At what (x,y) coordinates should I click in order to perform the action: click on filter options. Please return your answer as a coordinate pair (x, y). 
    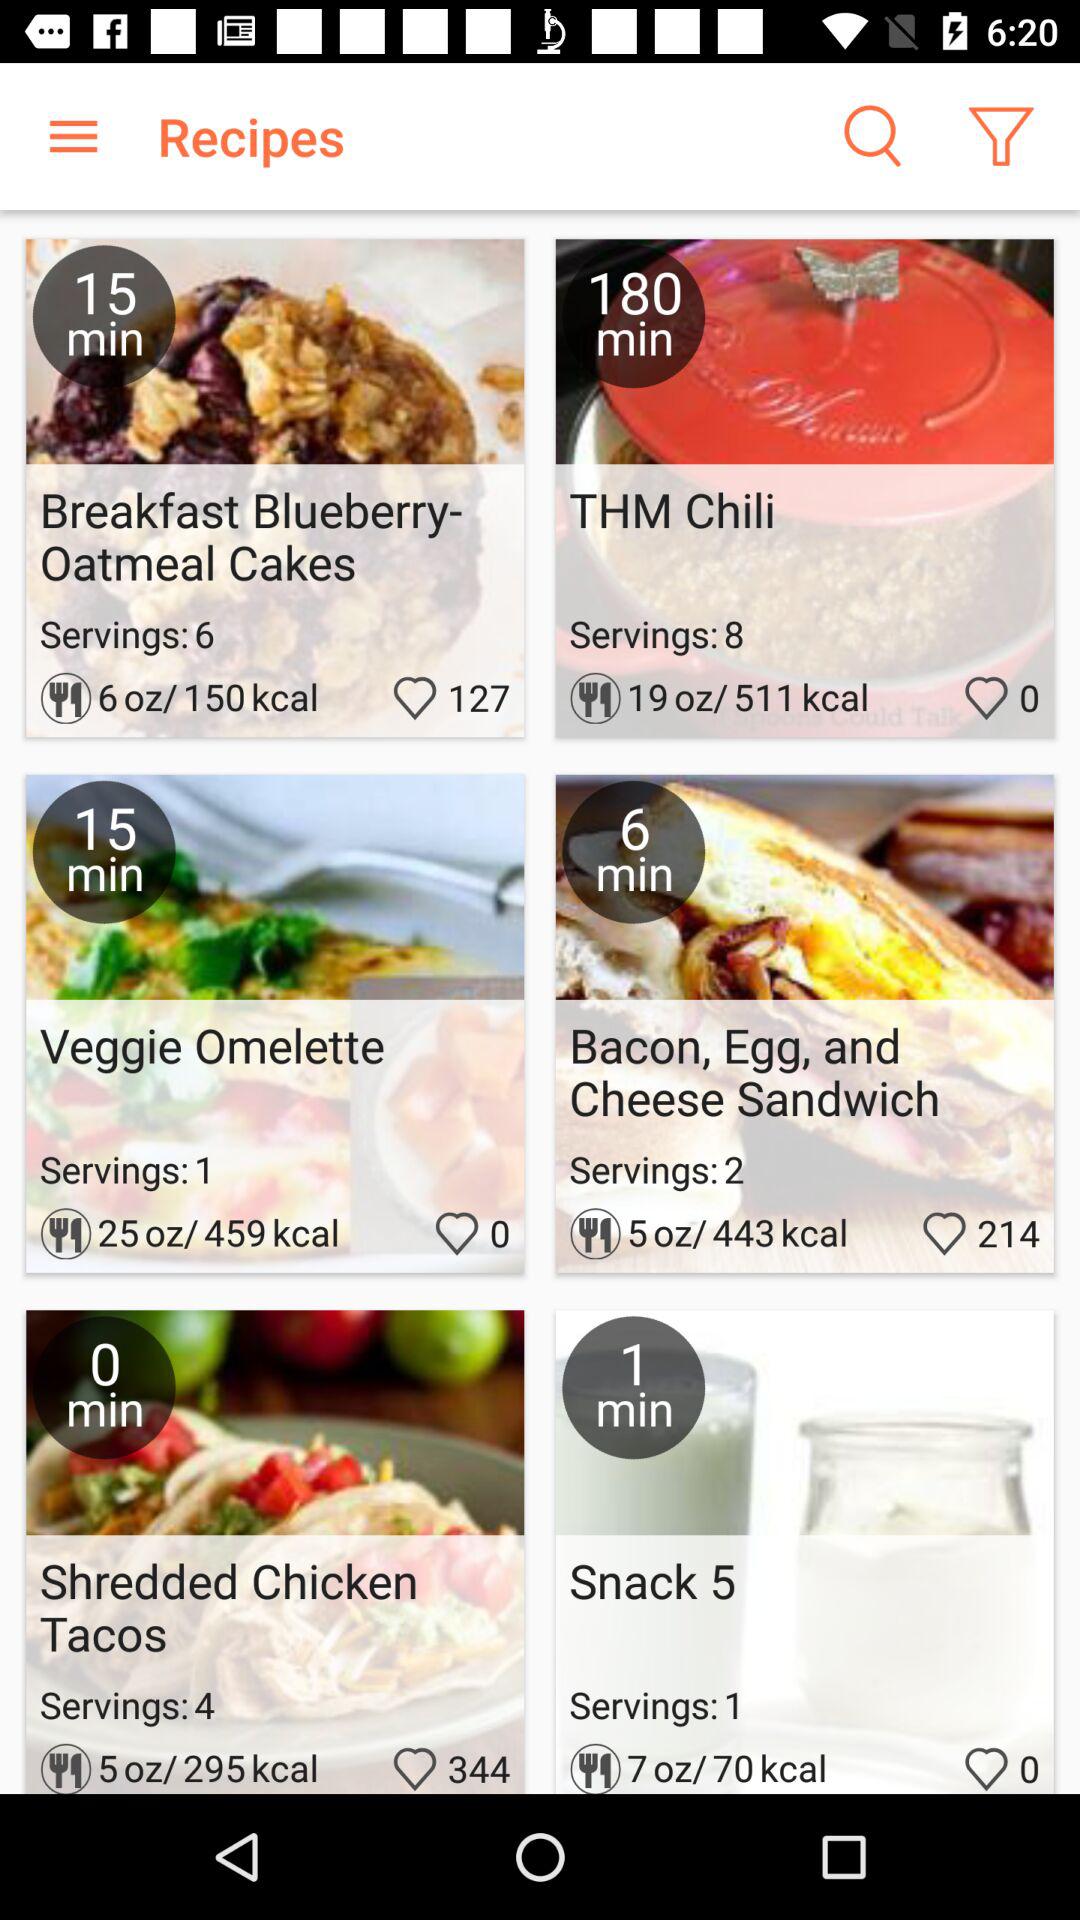
    Looking at the image, I should click on (1000, 136).